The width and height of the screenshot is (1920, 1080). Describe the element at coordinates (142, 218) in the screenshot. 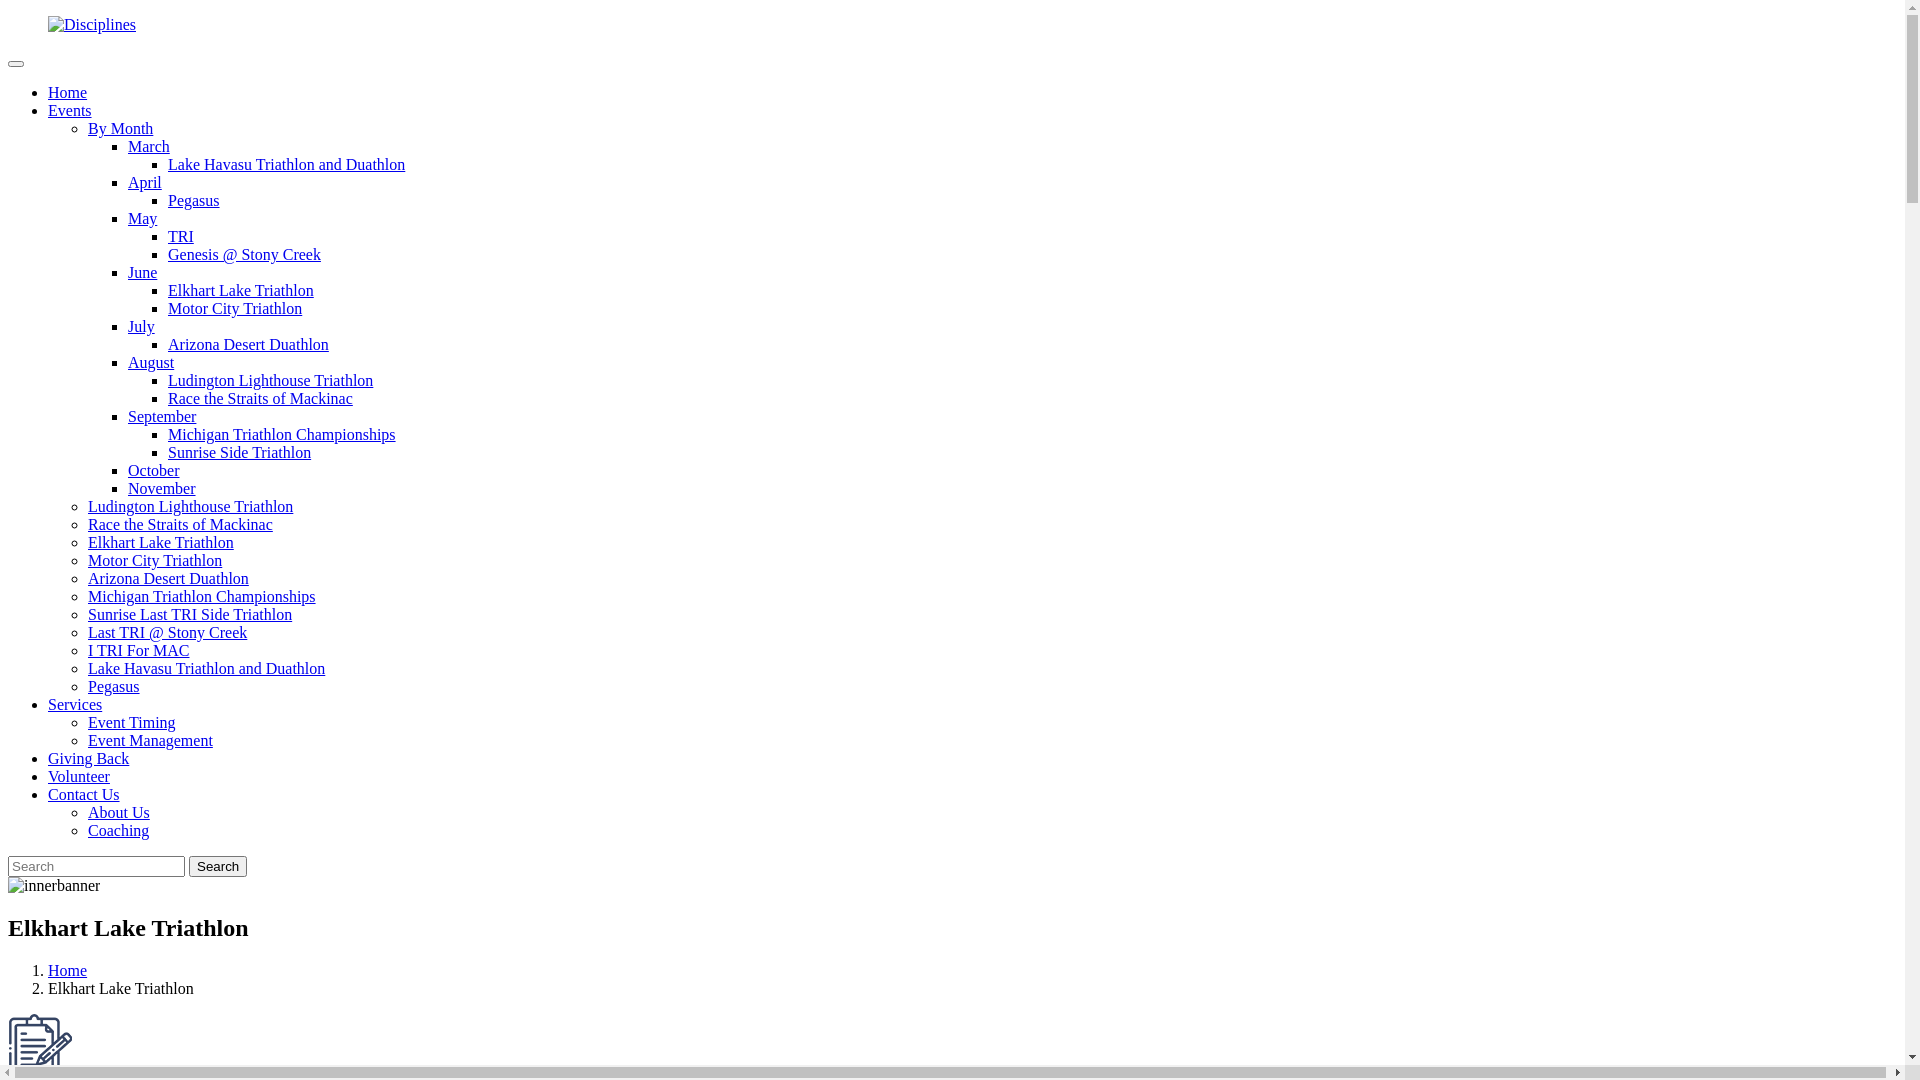

I see `May` at that location.